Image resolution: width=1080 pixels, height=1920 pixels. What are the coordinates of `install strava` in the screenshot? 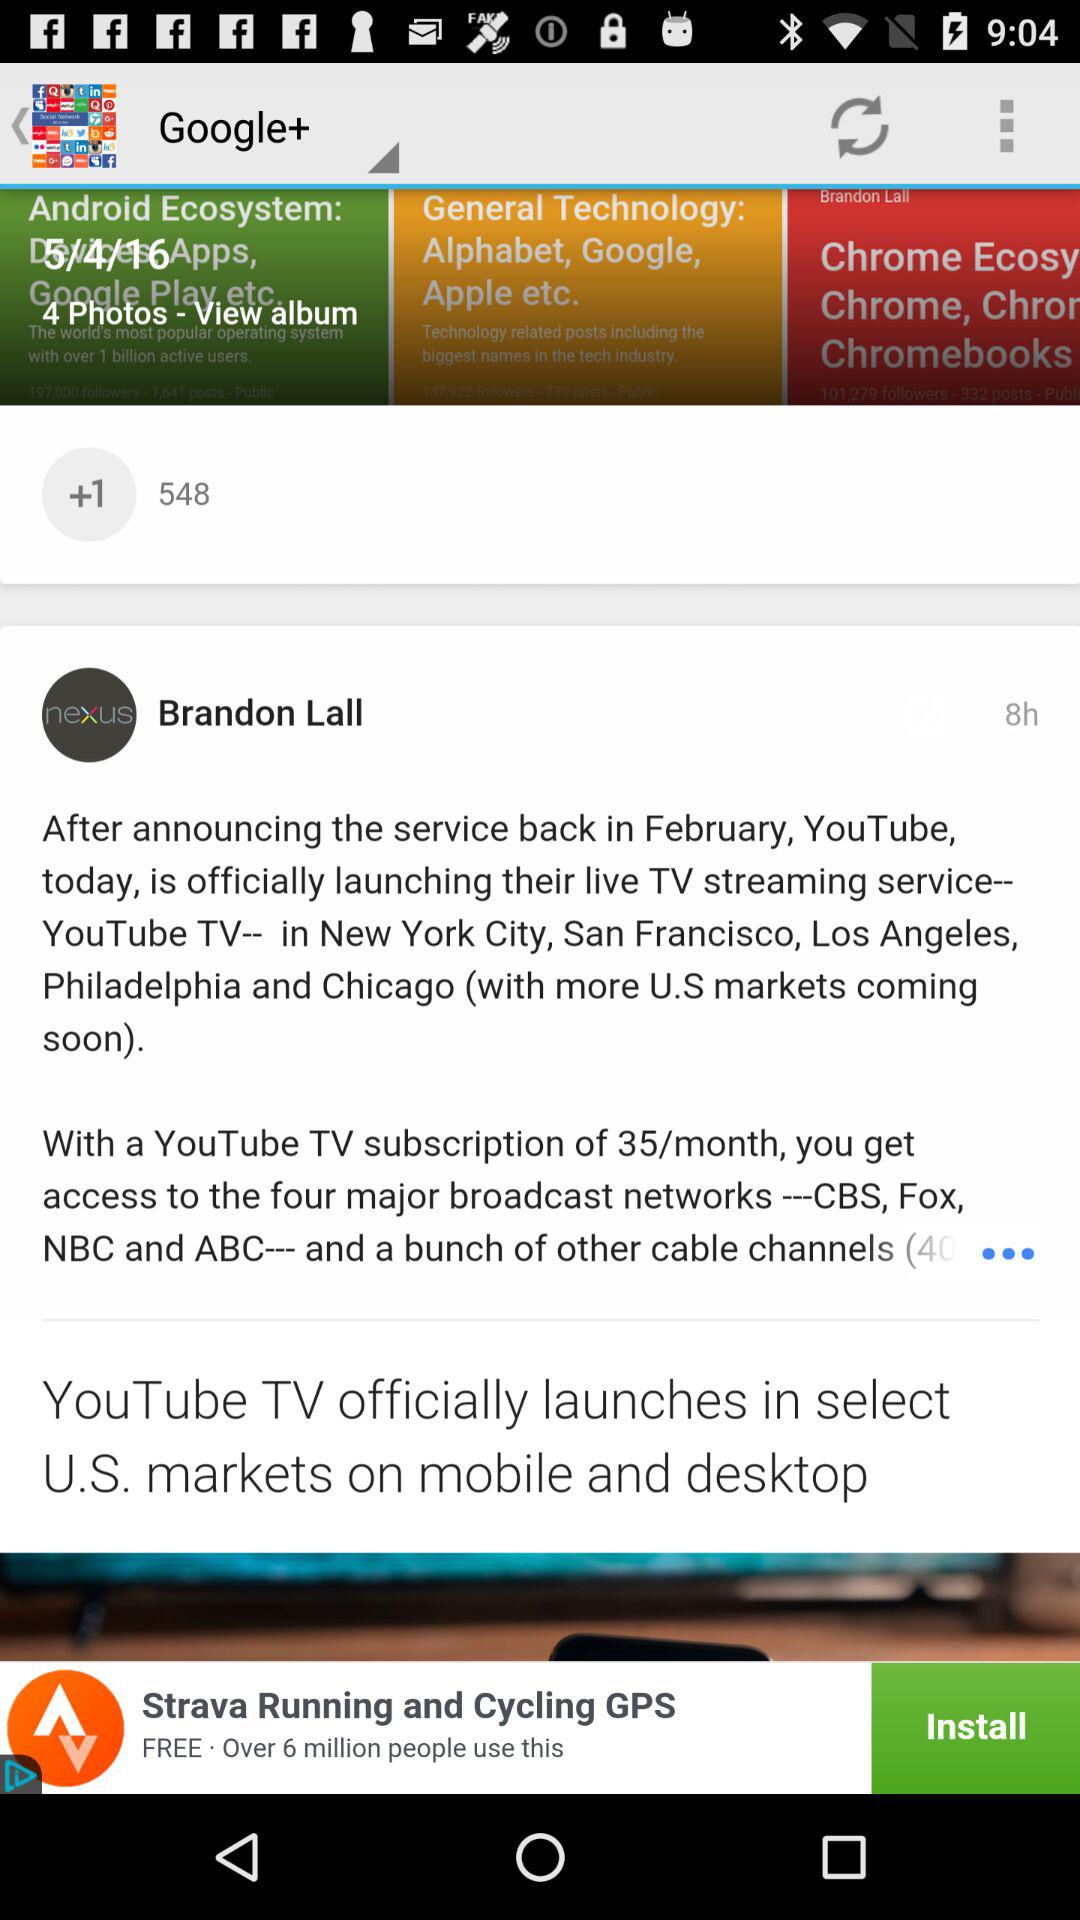 It's located at (540, 1728).